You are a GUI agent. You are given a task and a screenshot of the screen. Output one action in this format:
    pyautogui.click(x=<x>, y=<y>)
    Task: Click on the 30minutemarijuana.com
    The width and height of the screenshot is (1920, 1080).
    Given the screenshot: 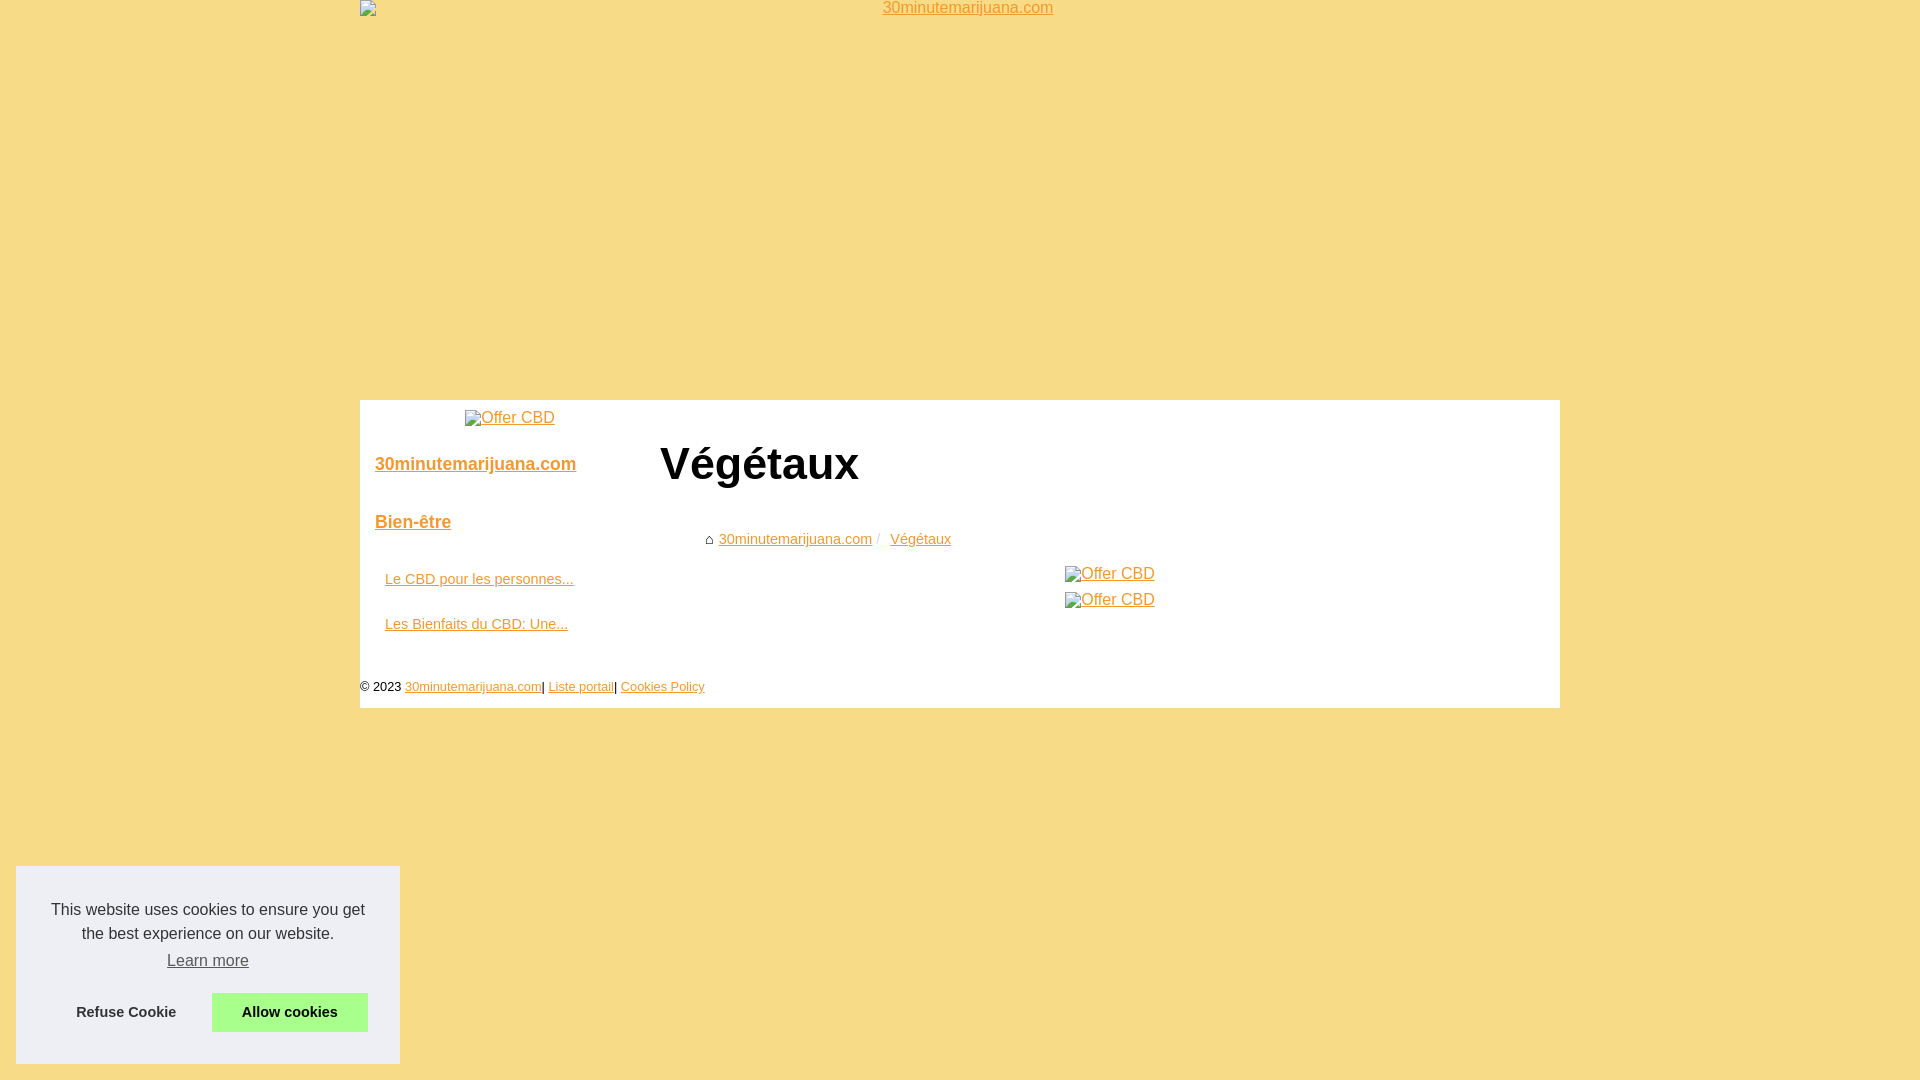 What is the action you would take?
    pyautogui.click(x=510, y=465)
    